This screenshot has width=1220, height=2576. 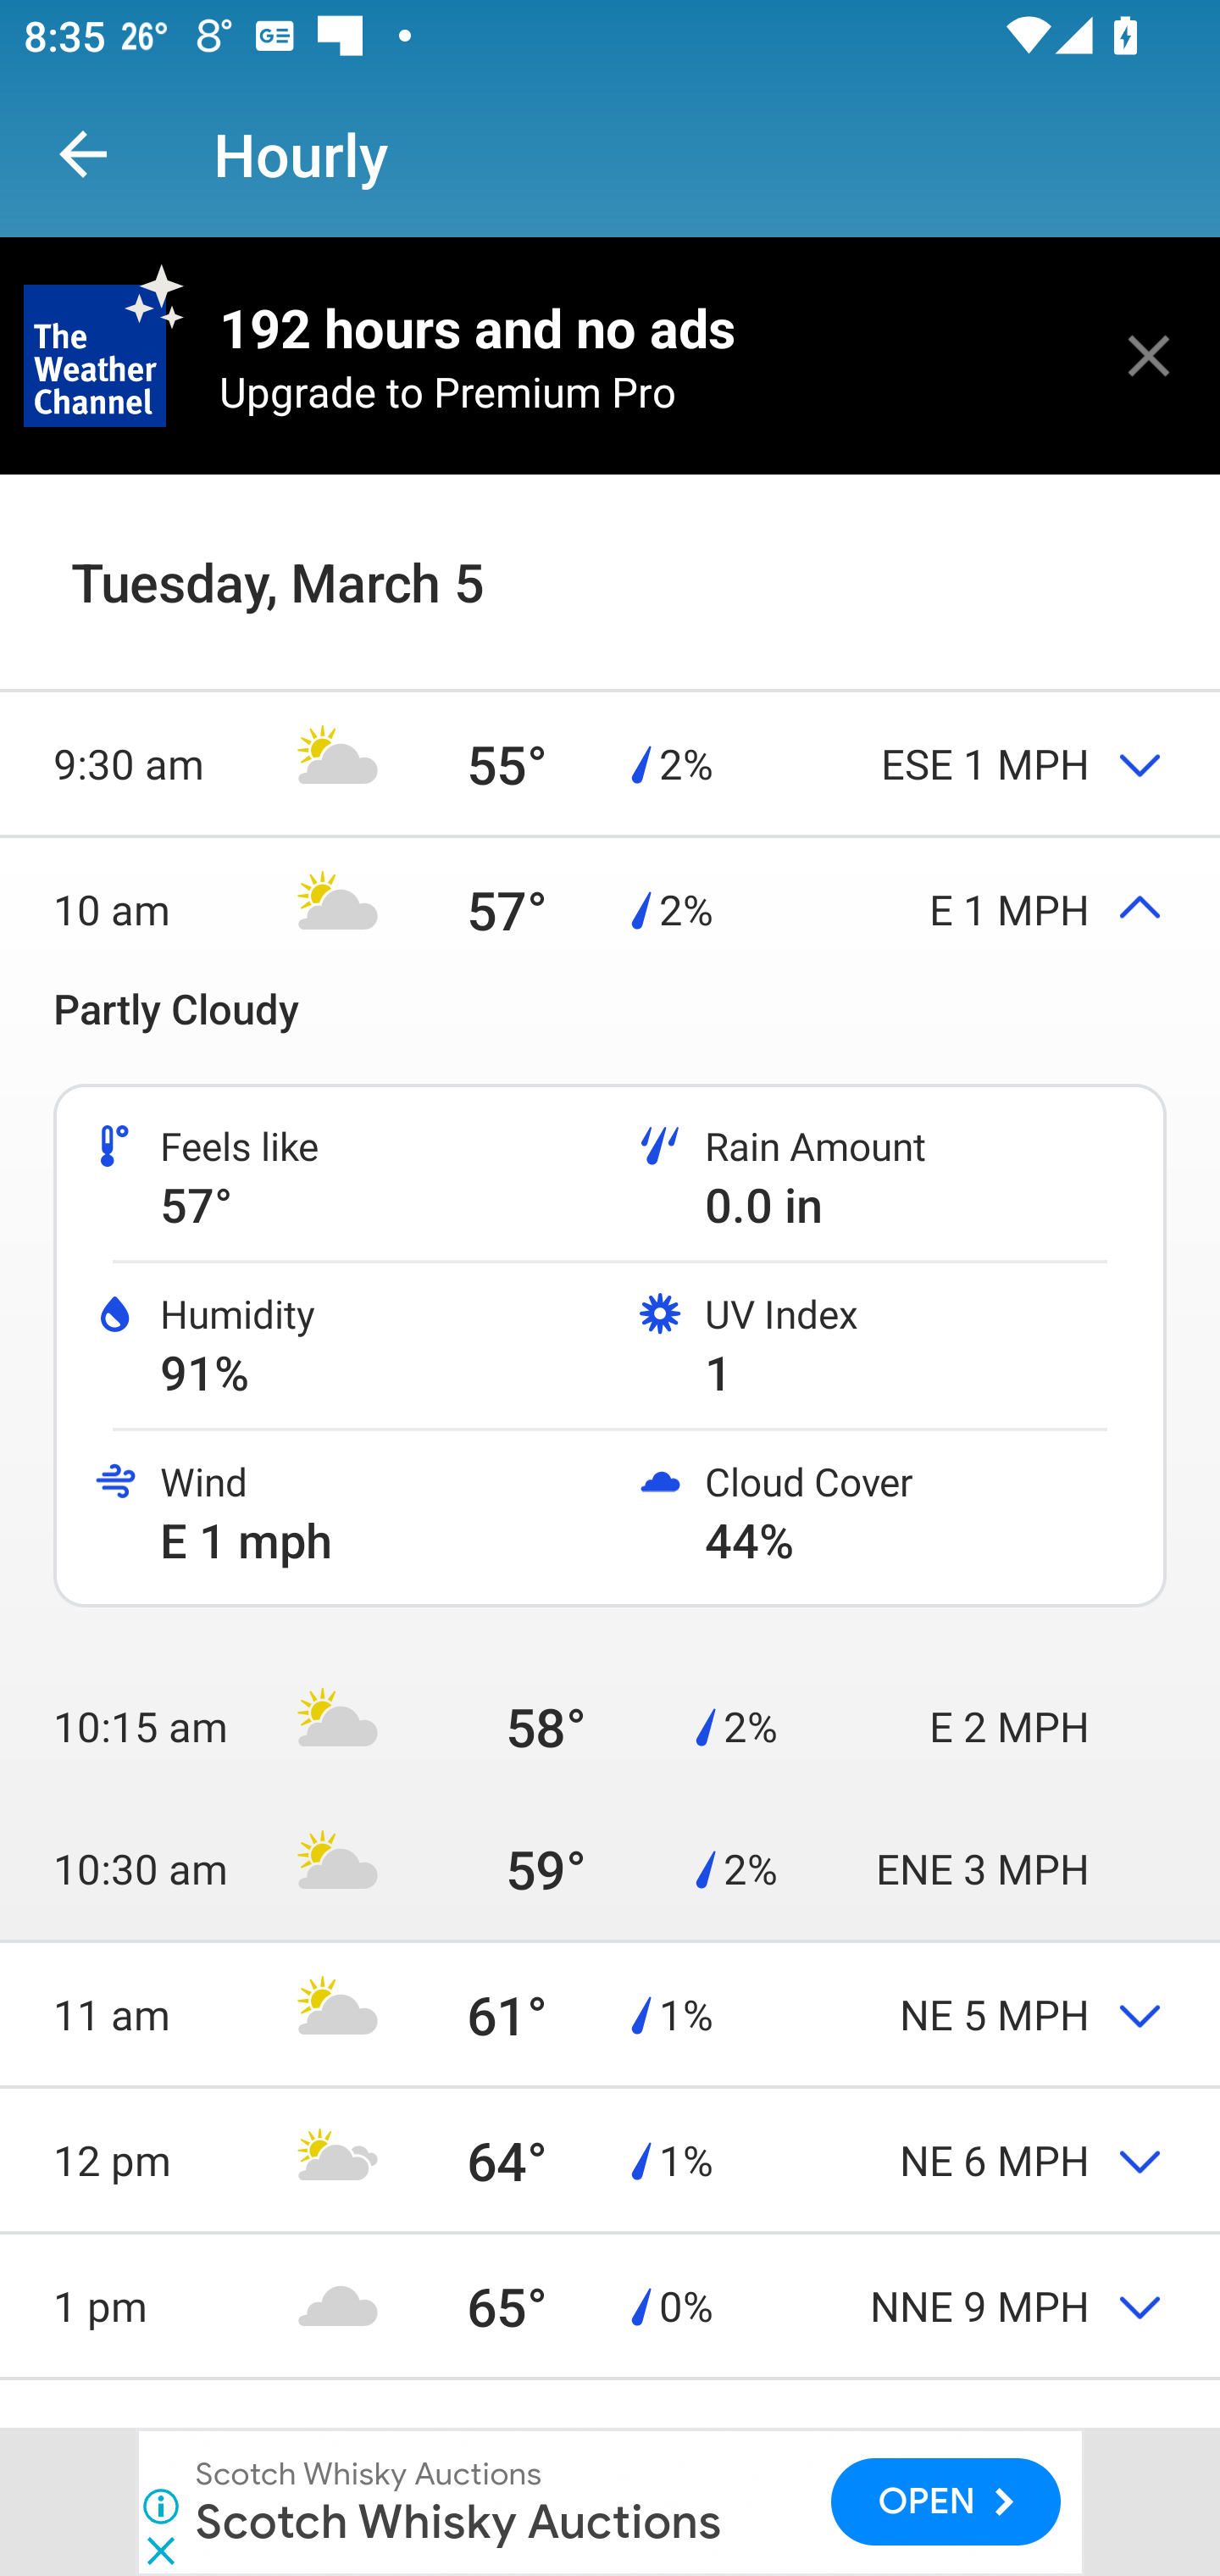 What do you see at coordinates (83, 154) in the screenshot?
I see `Navigate up` at bounding box center [83, 154].